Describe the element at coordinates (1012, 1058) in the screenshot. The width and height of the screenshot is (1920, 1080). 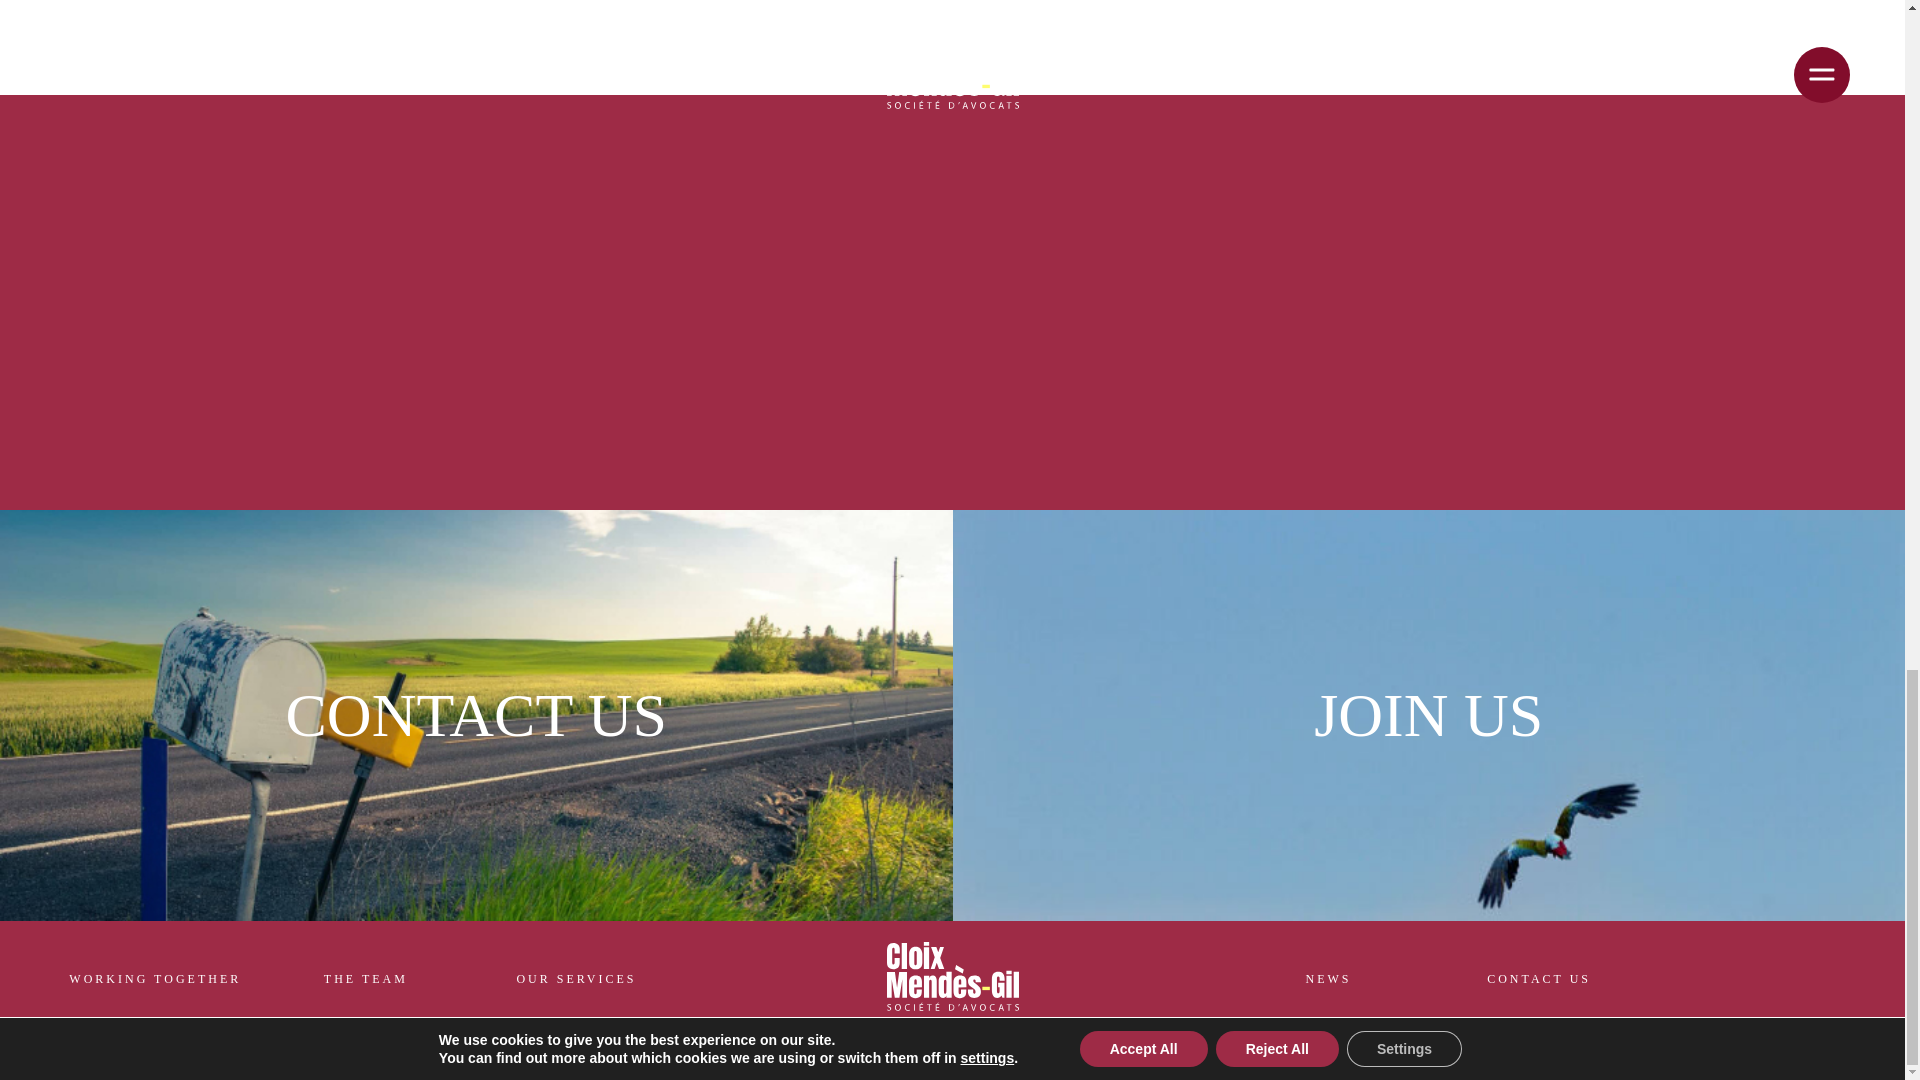
I see `PRIVACY POLICY` at that location.